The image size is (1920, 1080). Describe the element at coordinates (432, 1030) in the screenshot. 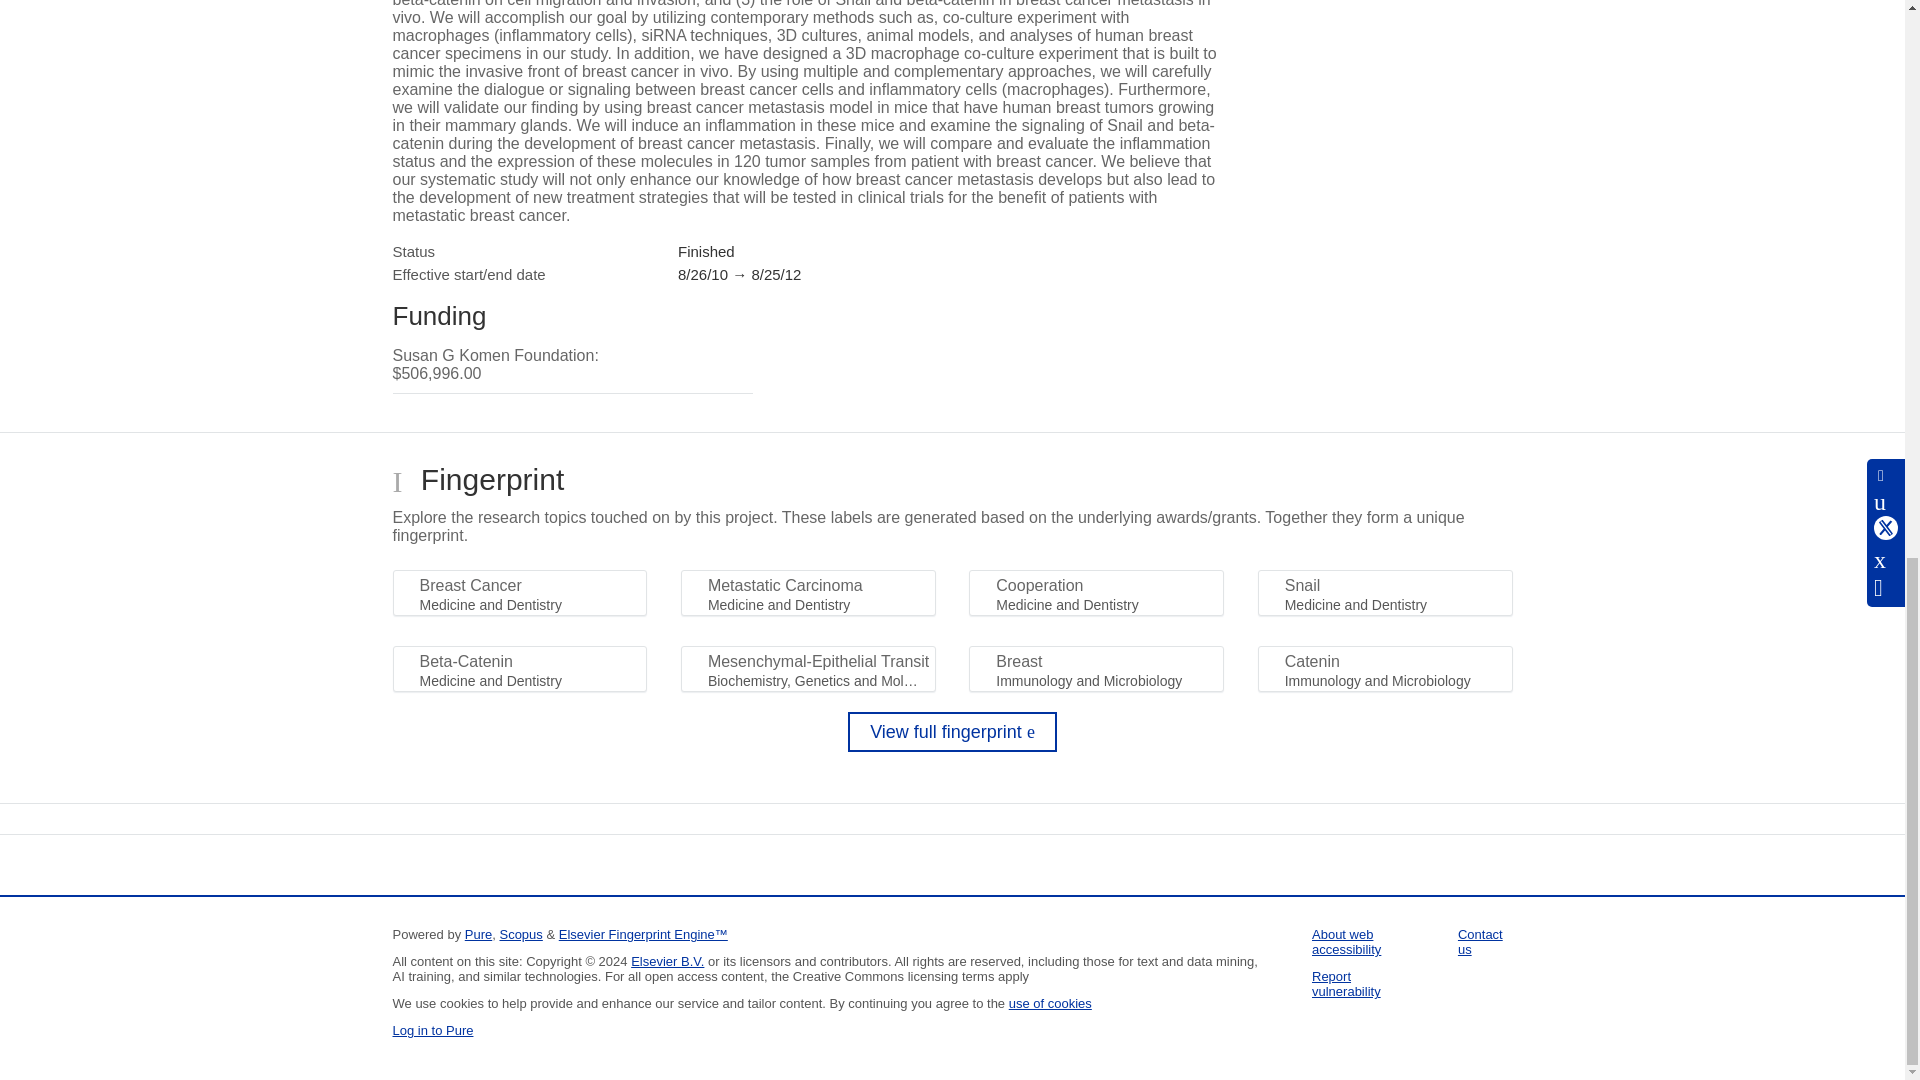

I see `Log in to Pure` at that location.